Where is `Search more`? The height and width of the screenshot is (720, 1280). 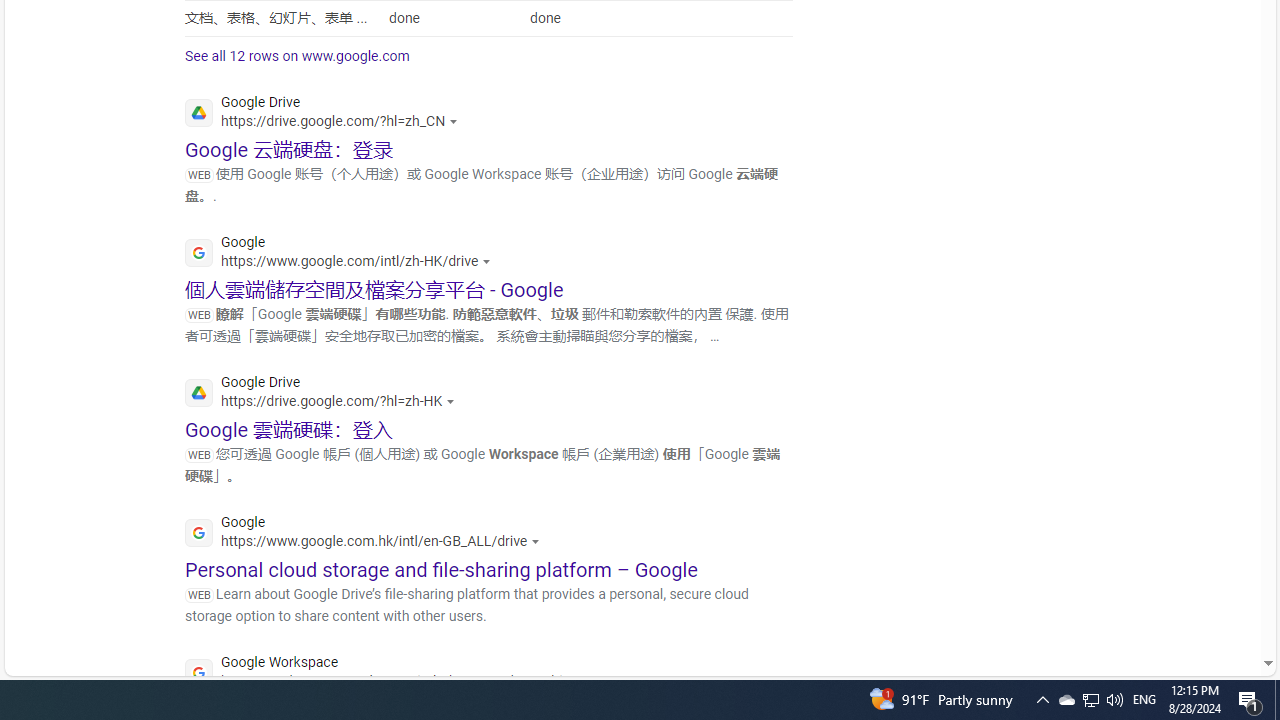 Search more is located at coordinates (1222, 604).